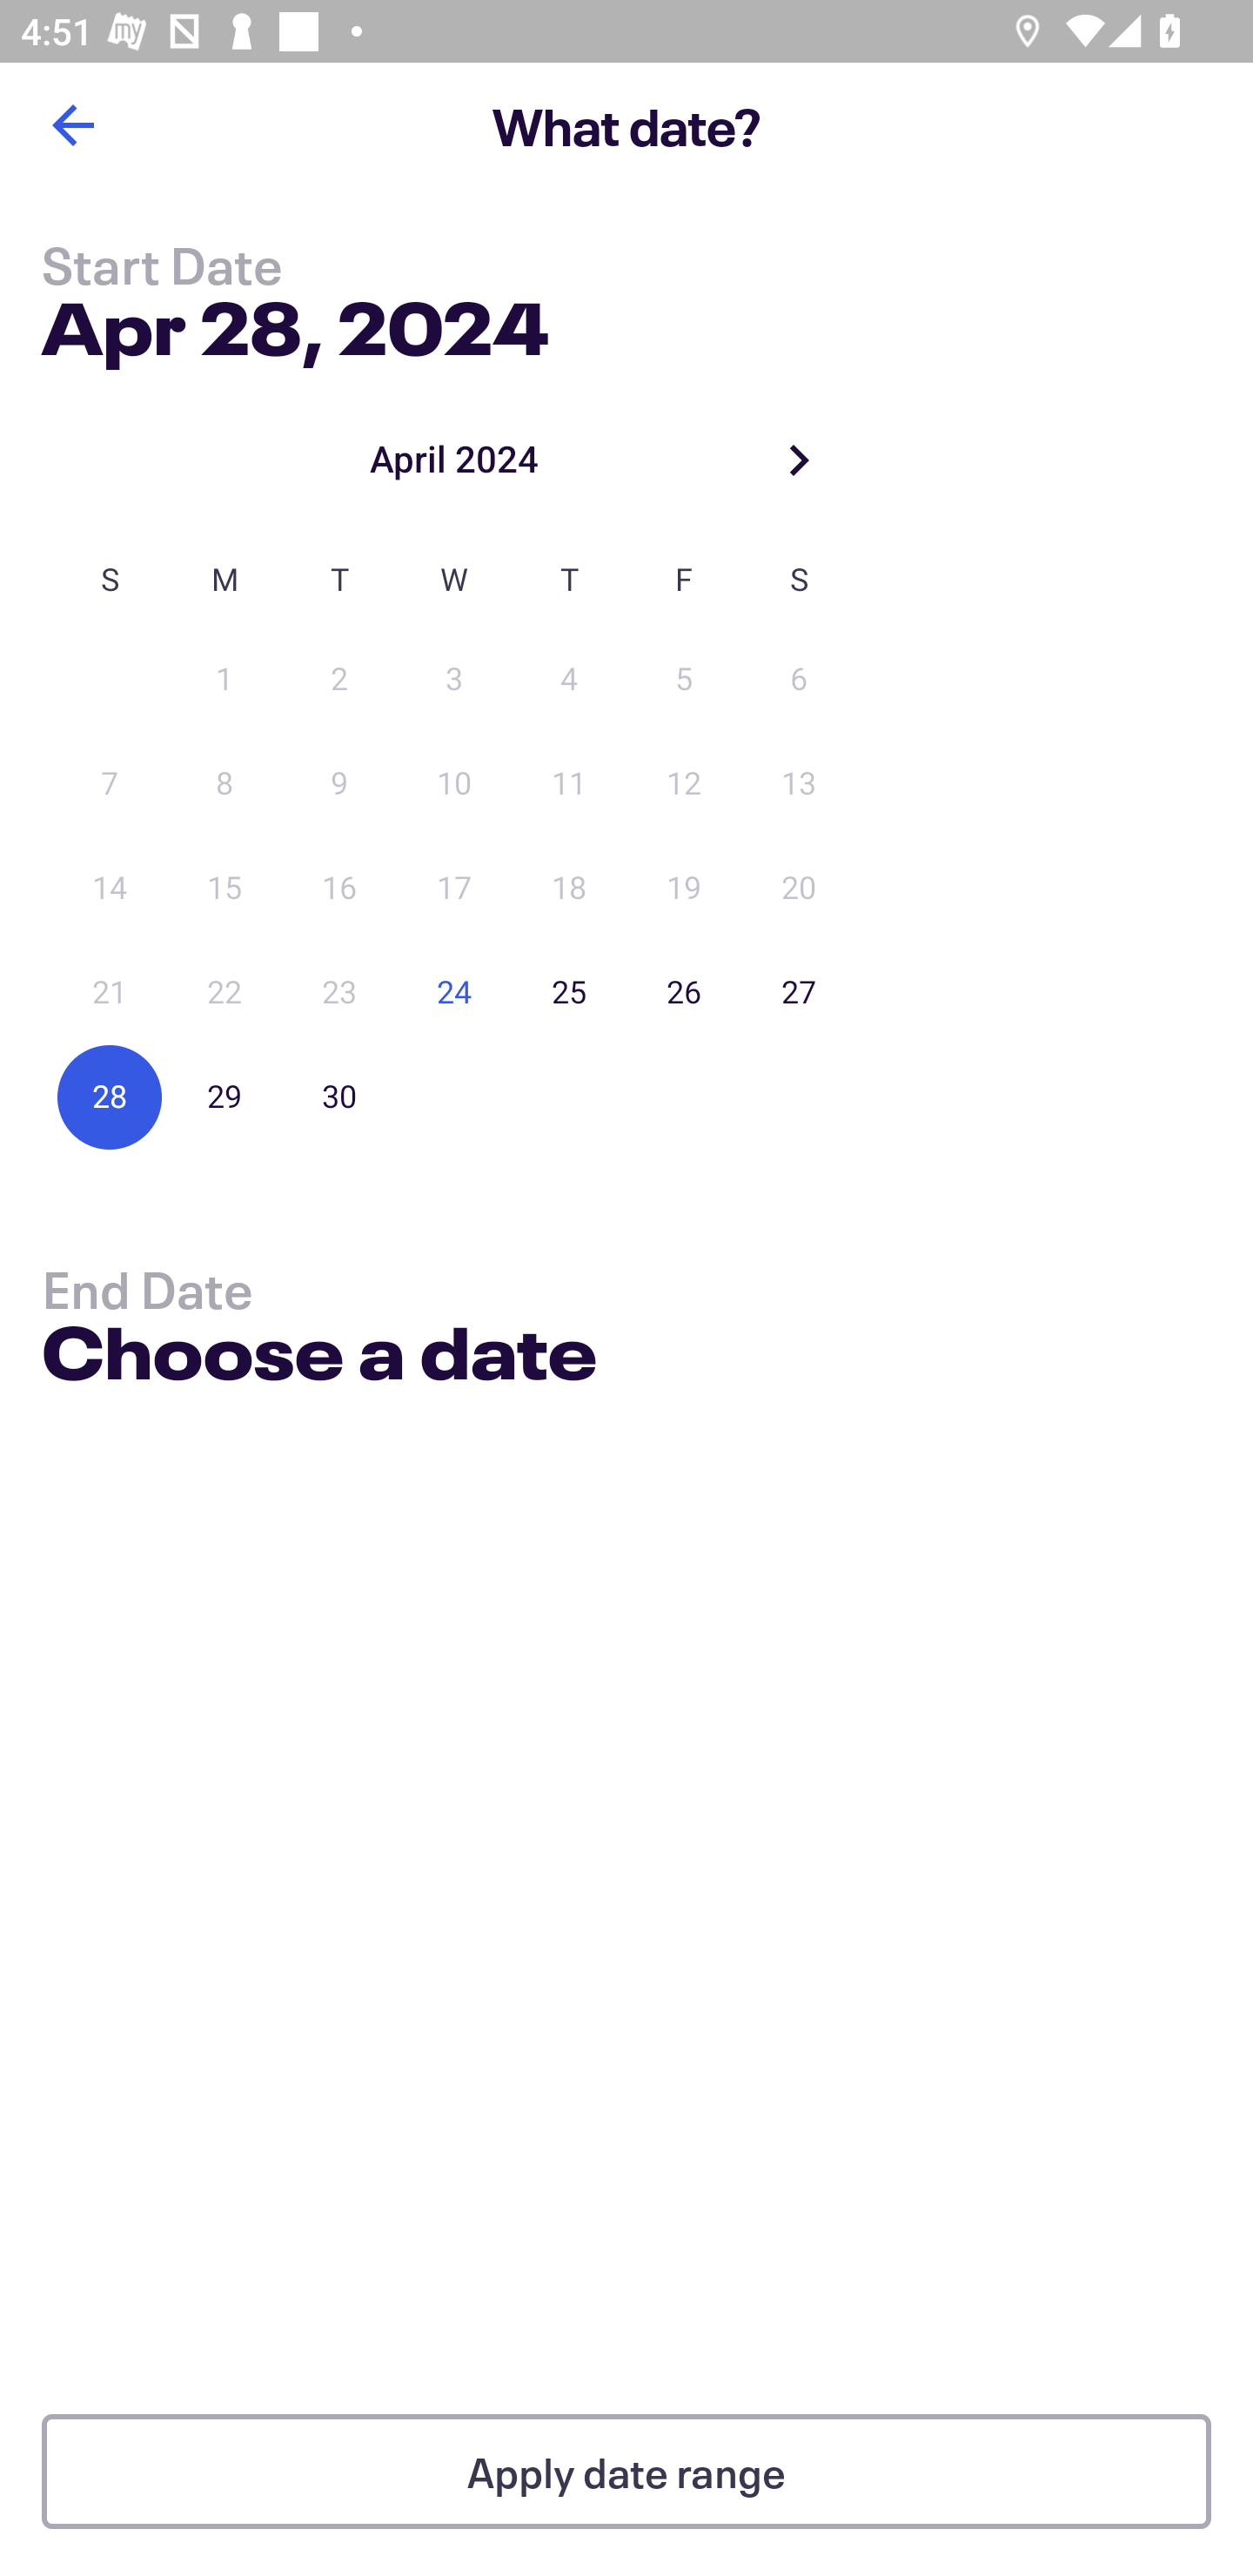  Describe the element at coordinates (454, 784) in the screenshot. I see `10 10 April 2024` at that location.